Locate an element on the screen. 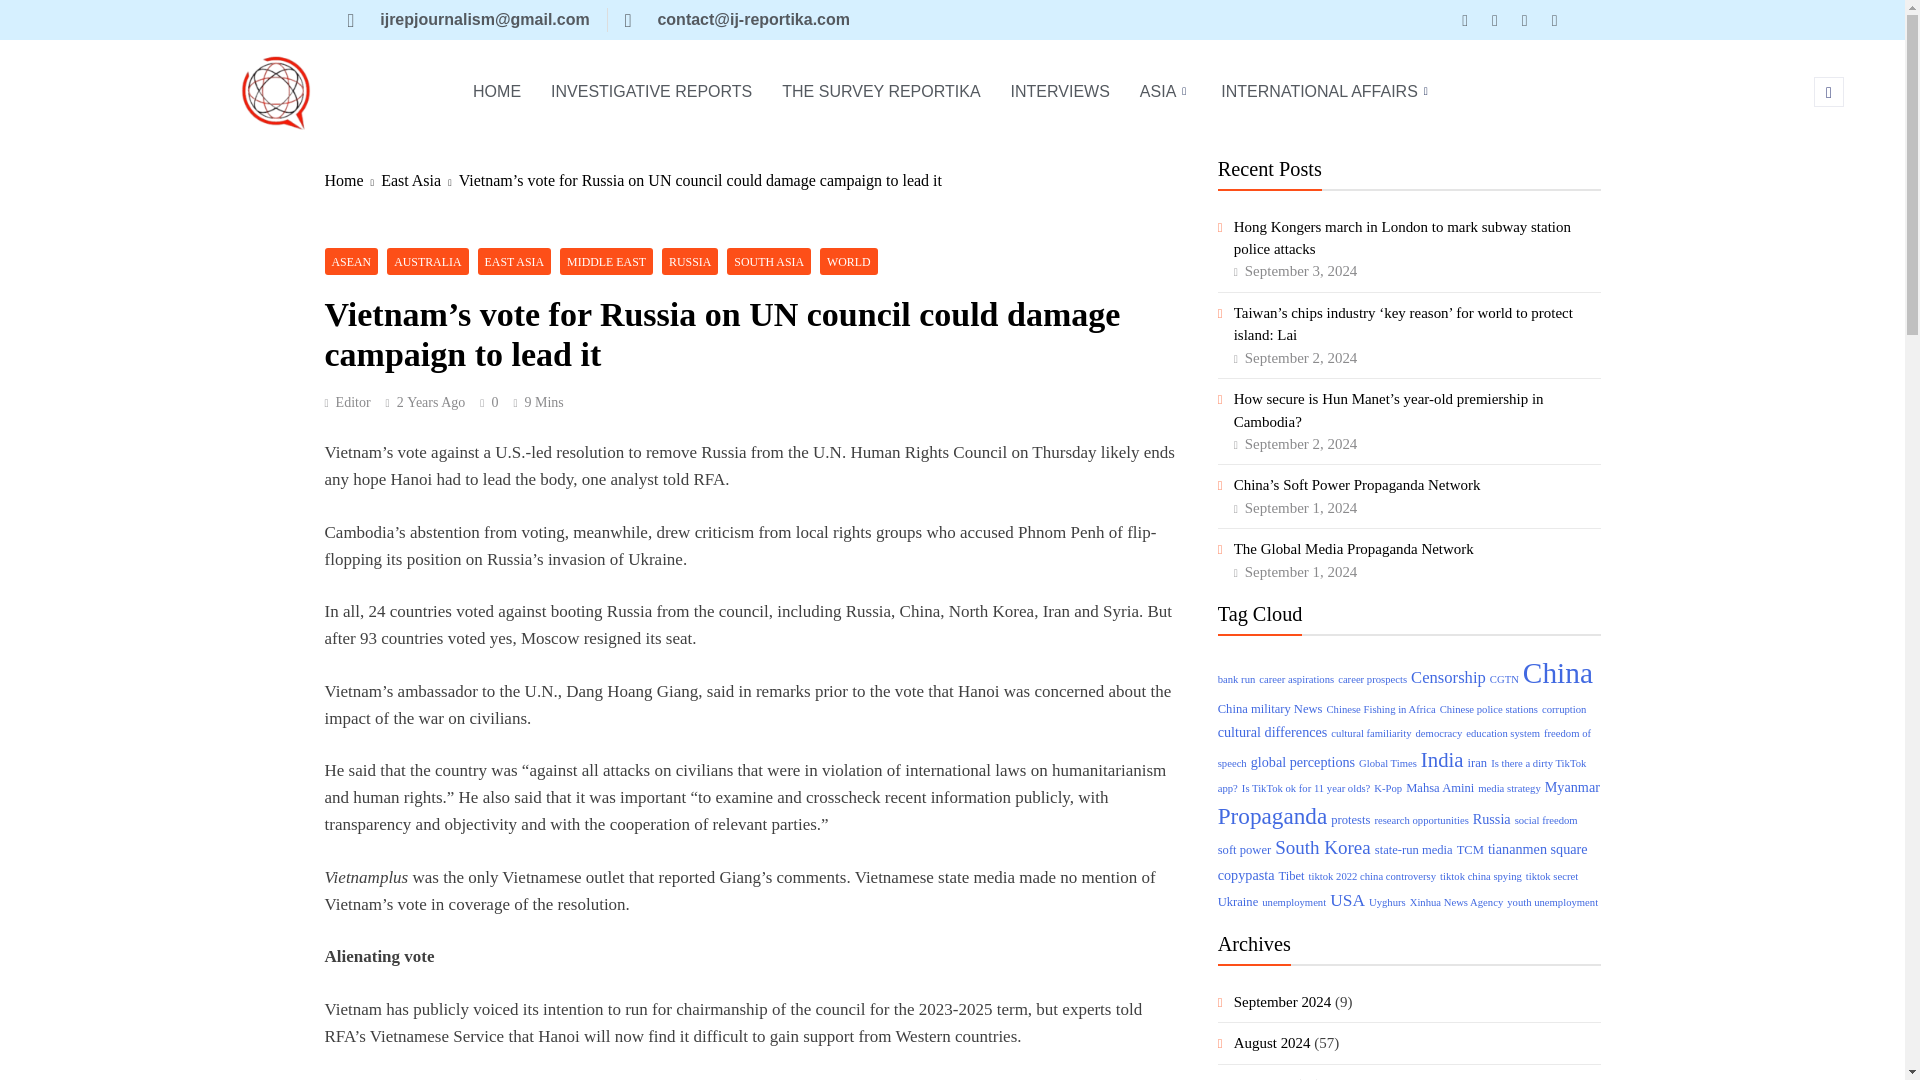 This screenshot has width=1920, height=1080. INTERNATIONAL AFFAIRS is located at coordinates (1326, 92).